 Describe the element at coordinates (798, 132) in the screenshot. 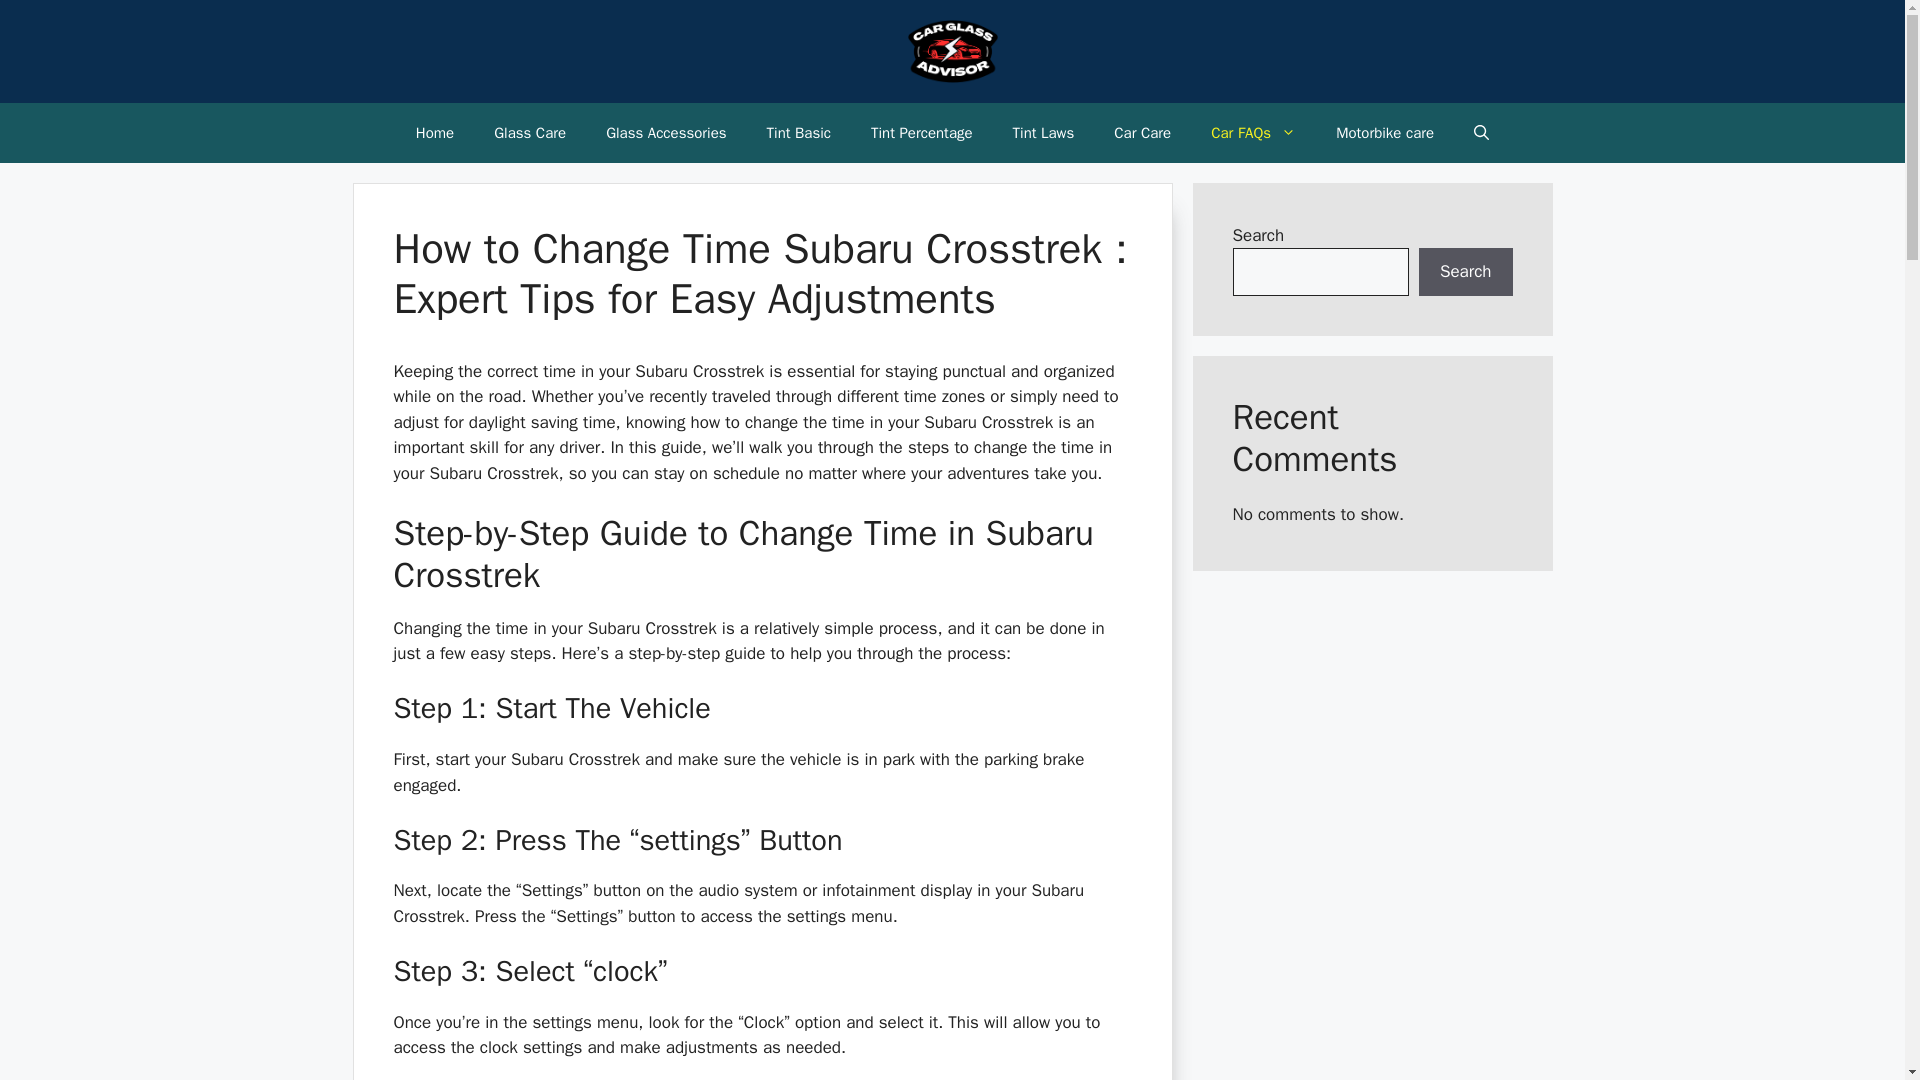

I see `Tint Basic` at that location.